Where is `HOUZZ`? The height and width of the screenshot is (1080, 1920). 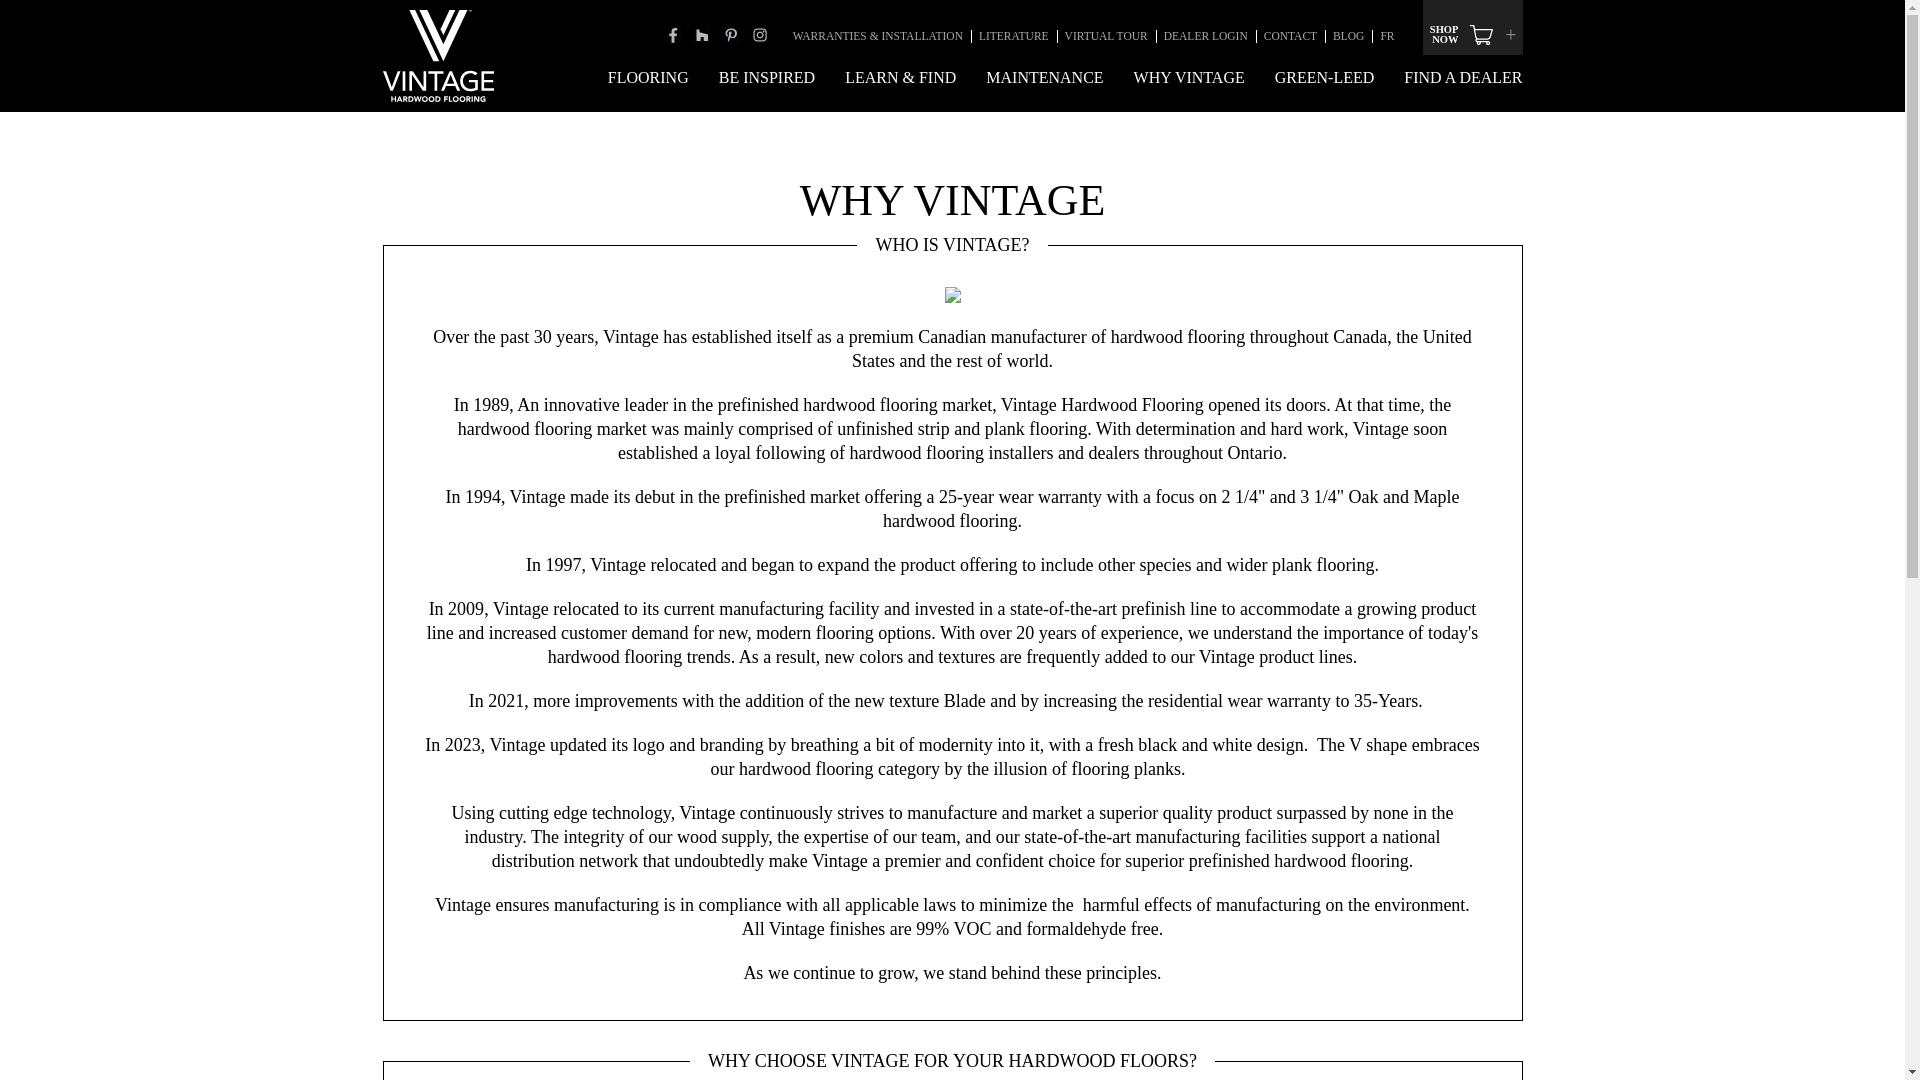 HOUZZ is located at coordinates (702, 34).